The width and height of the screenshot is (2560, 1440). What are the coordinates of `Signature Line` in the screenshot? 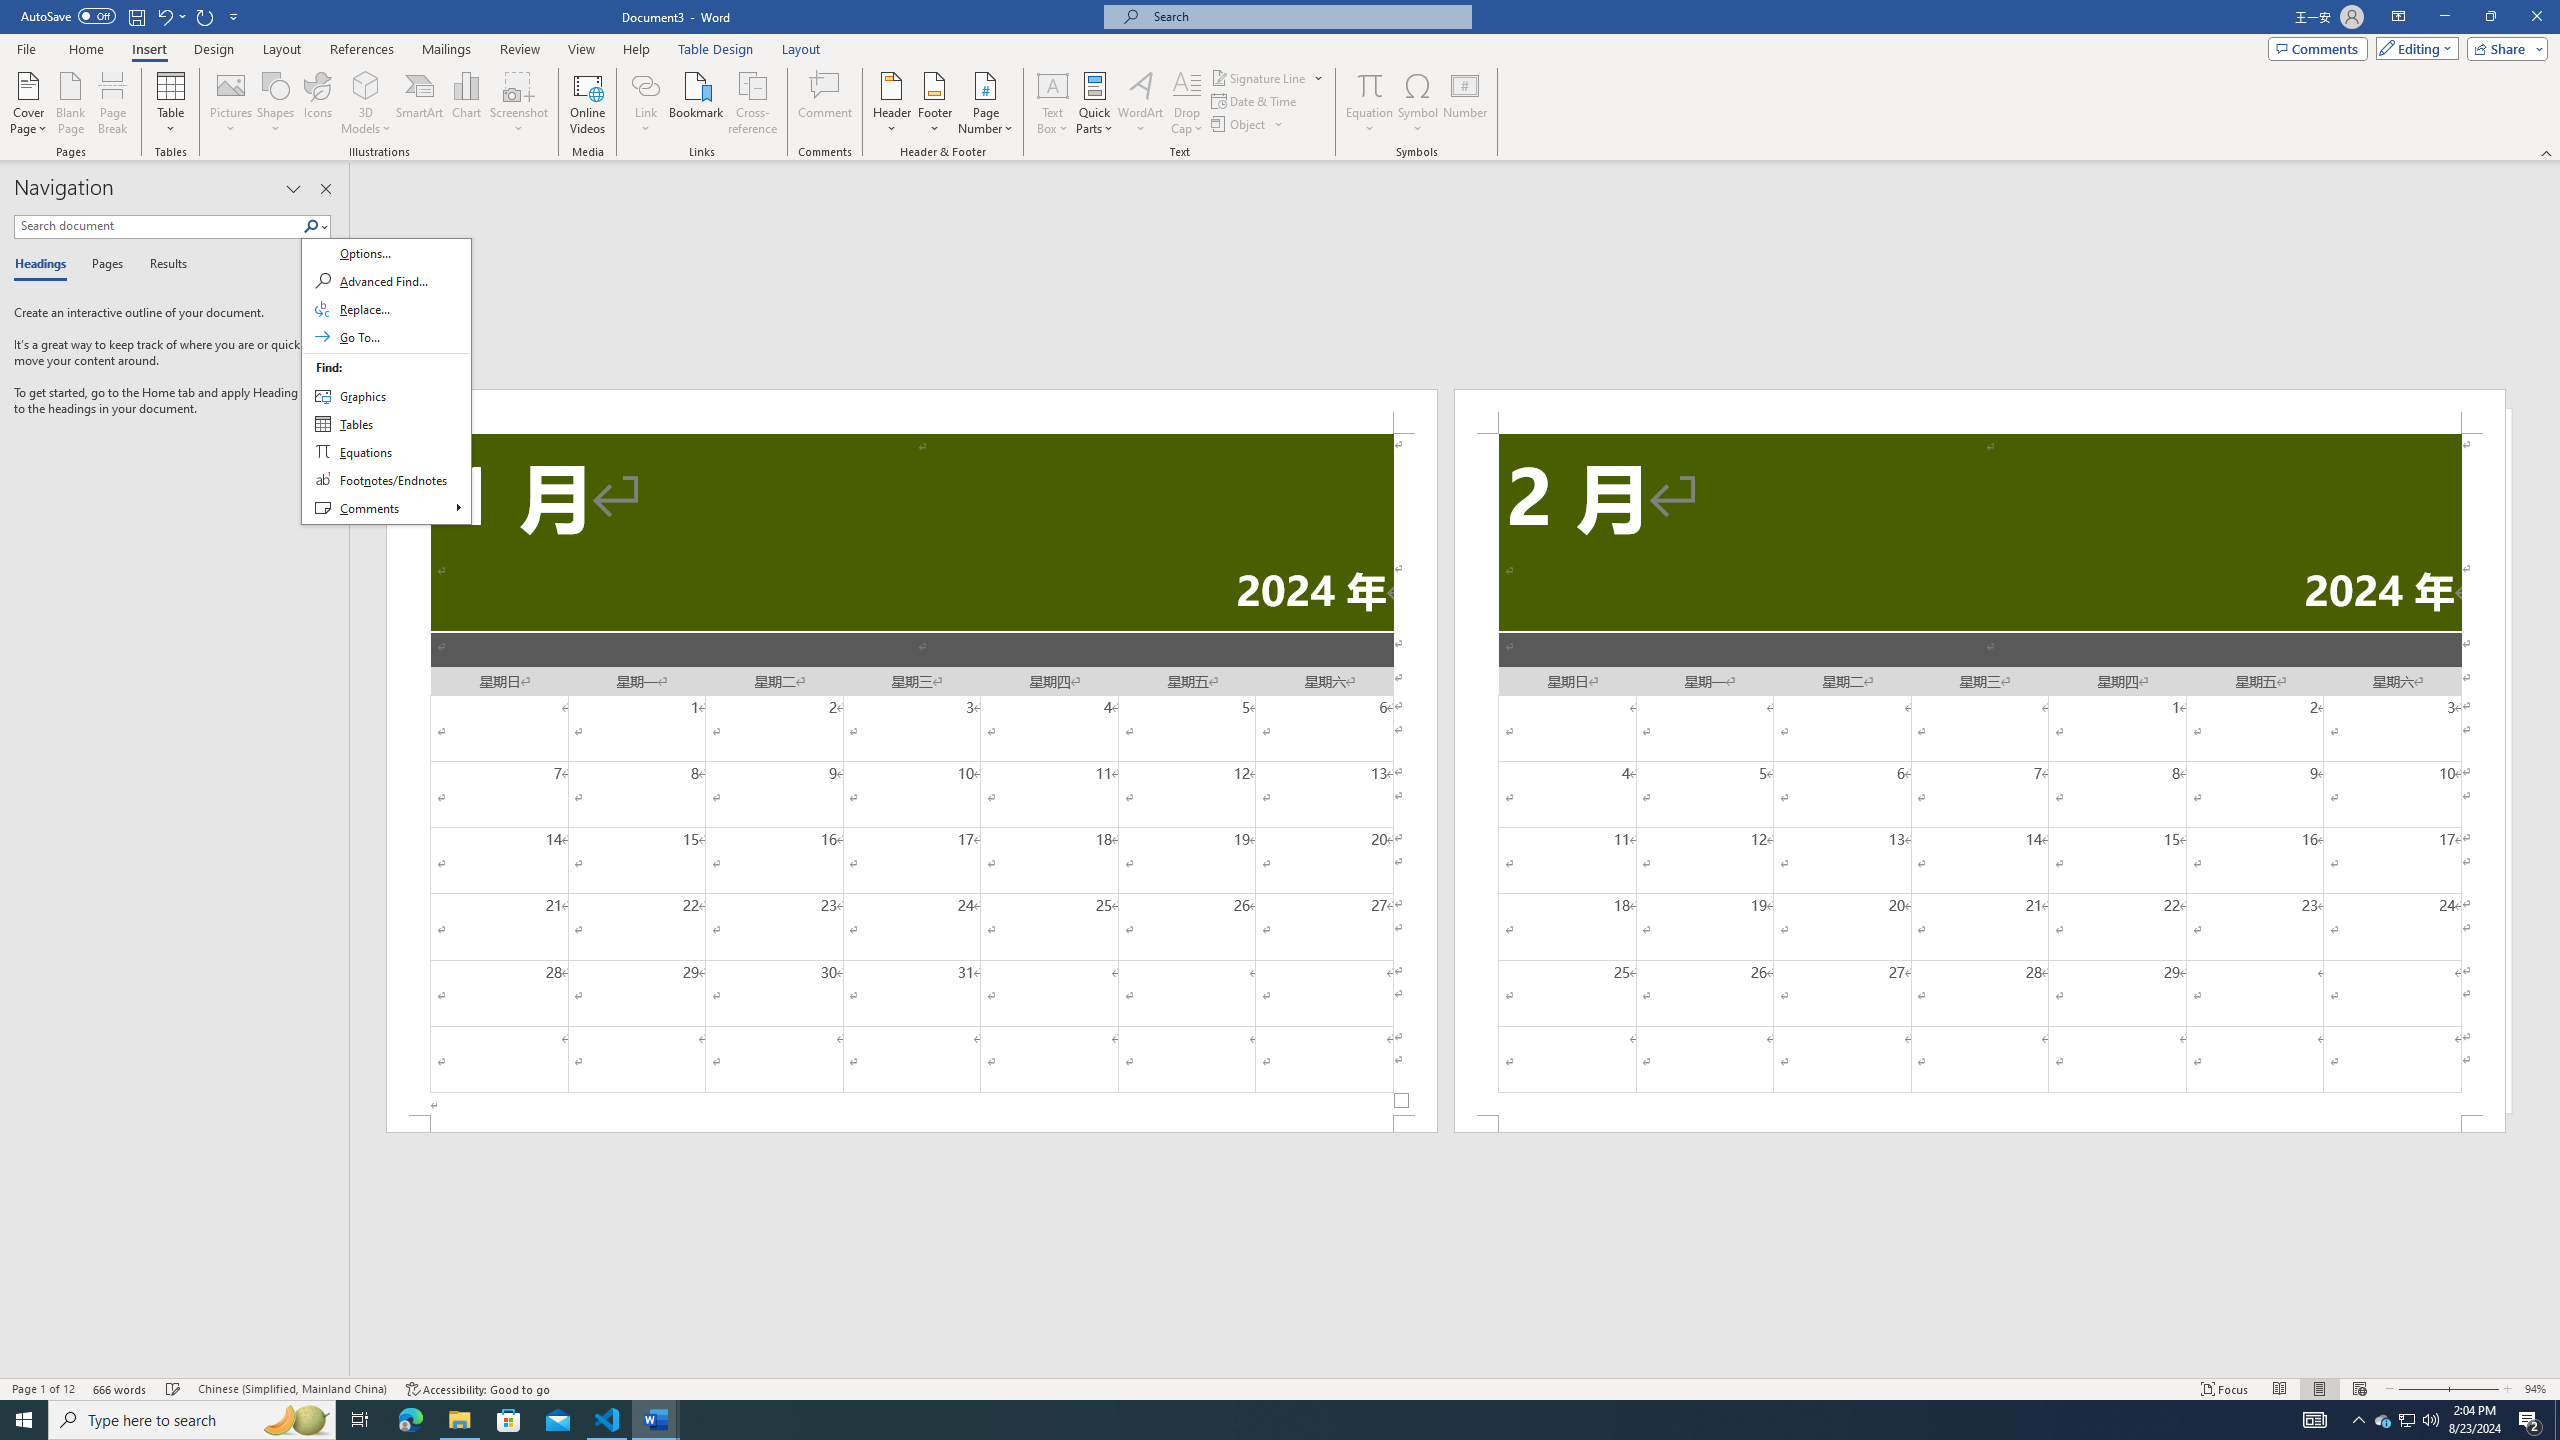 It's located at (1259, 78).